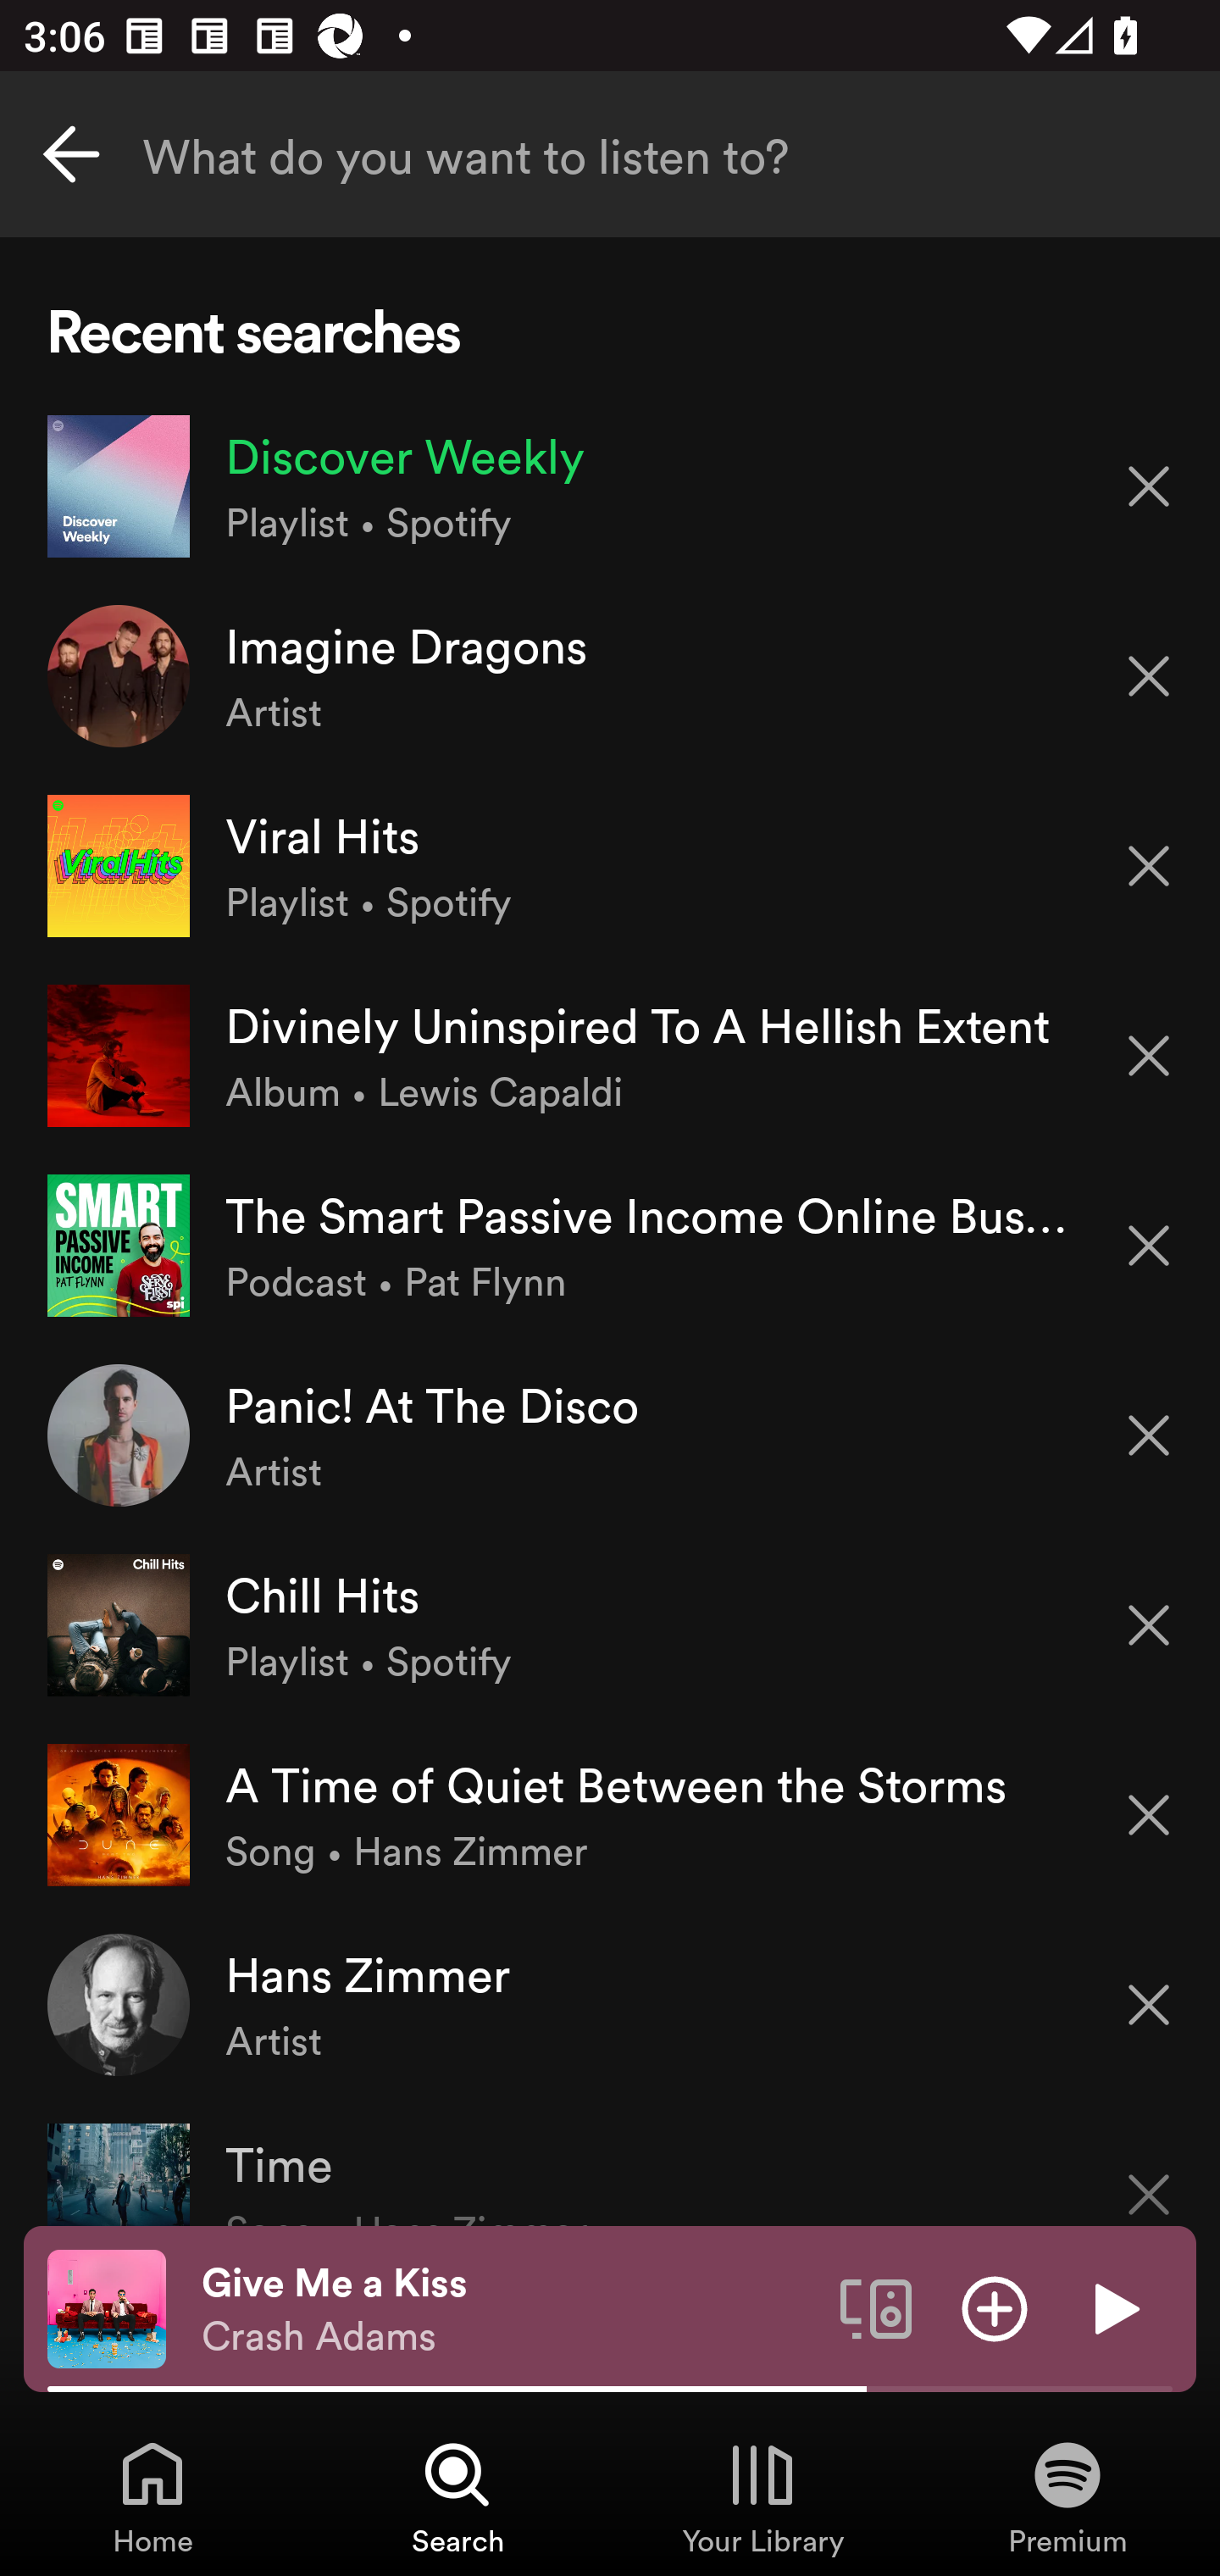 The width and height of the screenshot is (1220, 2576). Describe the element at coordinates (610, 864) in the screenshot. I see `Viral Hits Playlist • Spotify Remove` at that location.